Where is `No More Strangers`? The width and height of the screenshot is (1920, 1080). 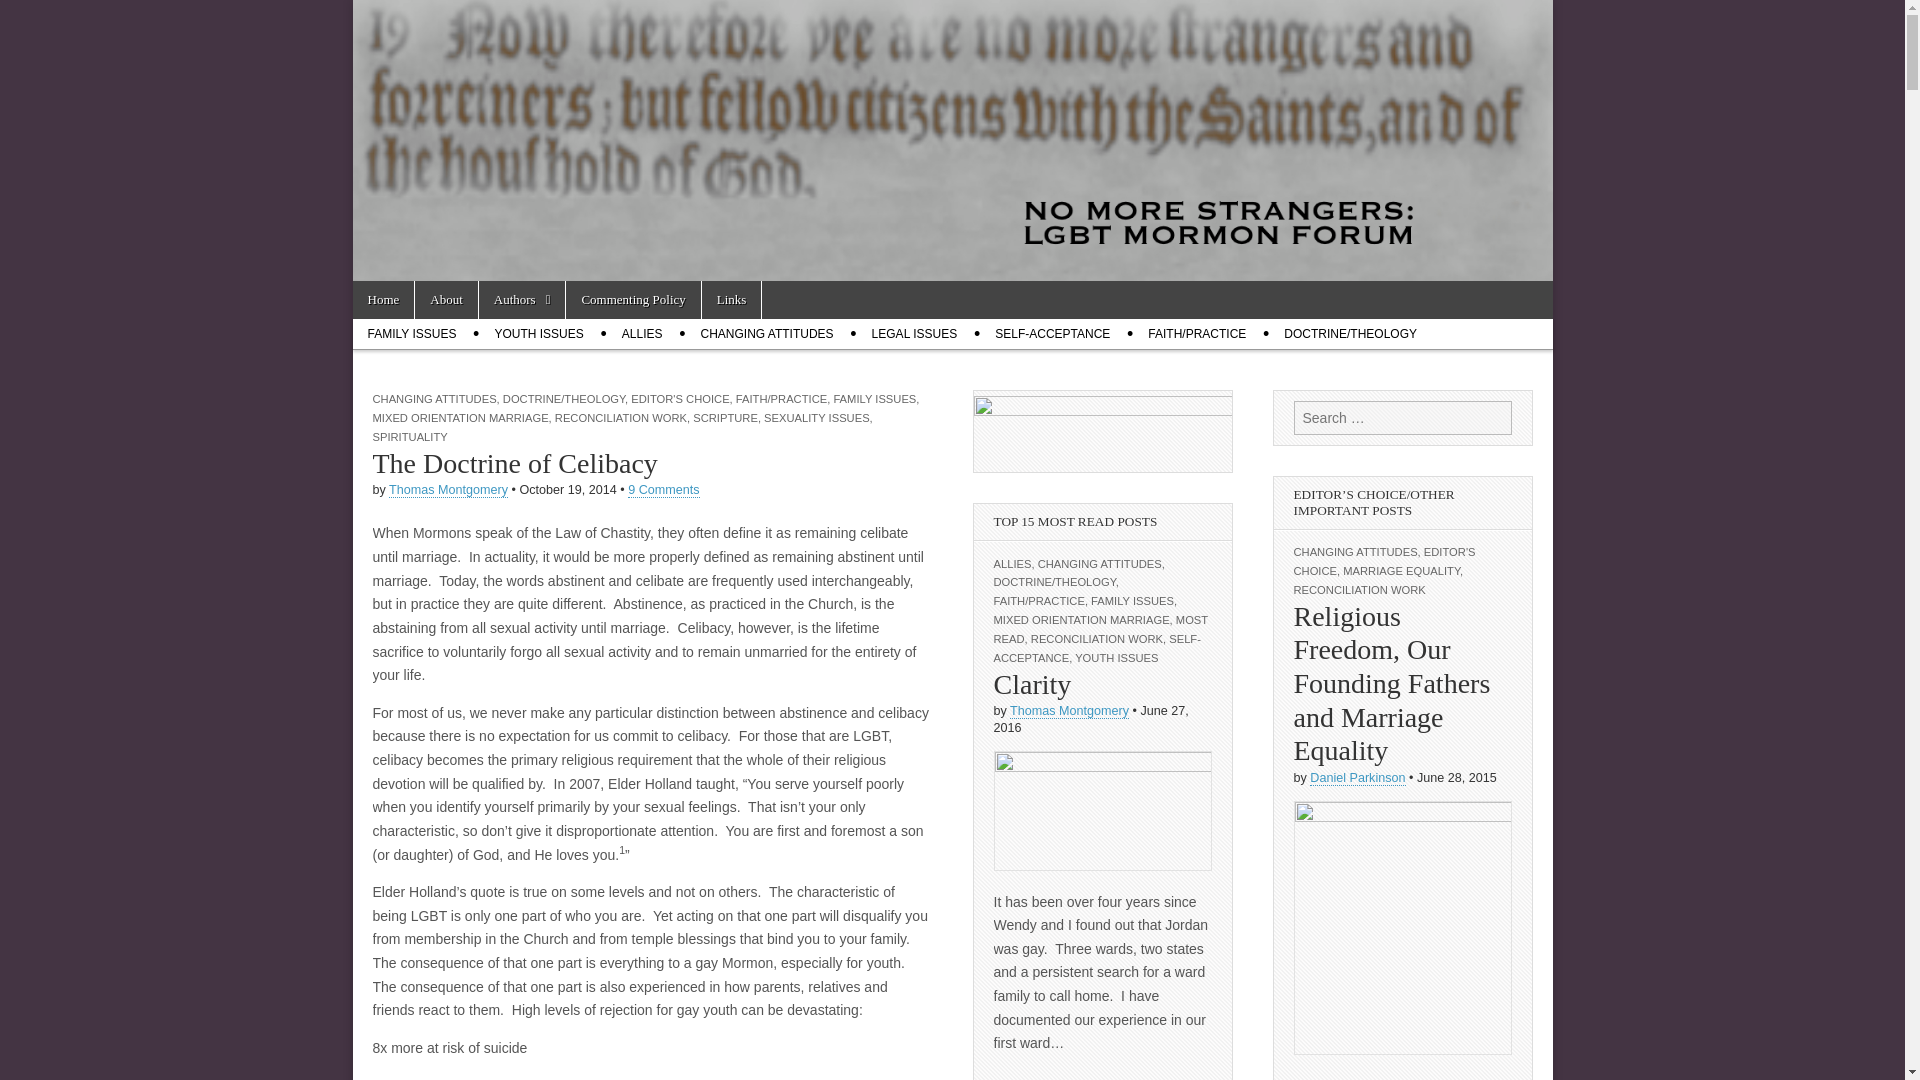
No More Strangers is located at coordinates (382, 299).